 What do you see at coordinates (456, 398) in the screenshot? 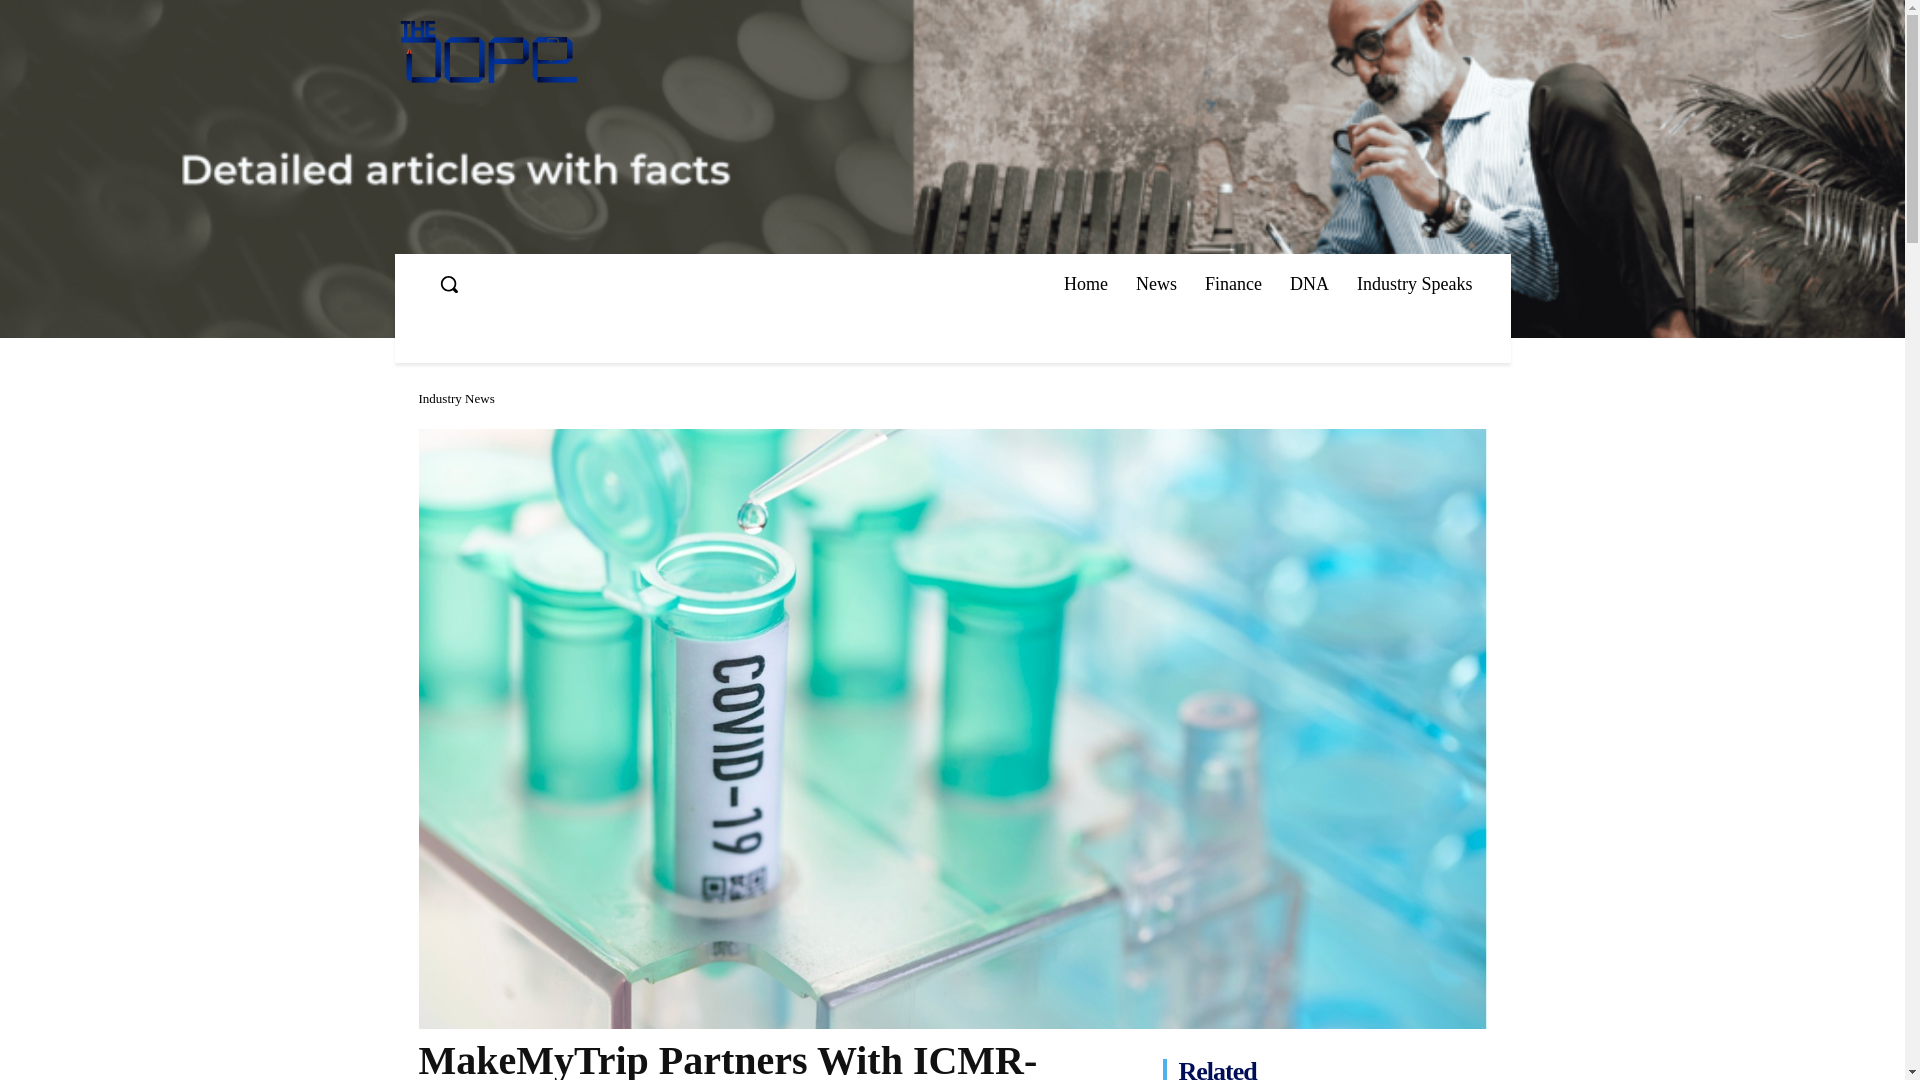
I see `Industry News` at bounding box center [456, 398].